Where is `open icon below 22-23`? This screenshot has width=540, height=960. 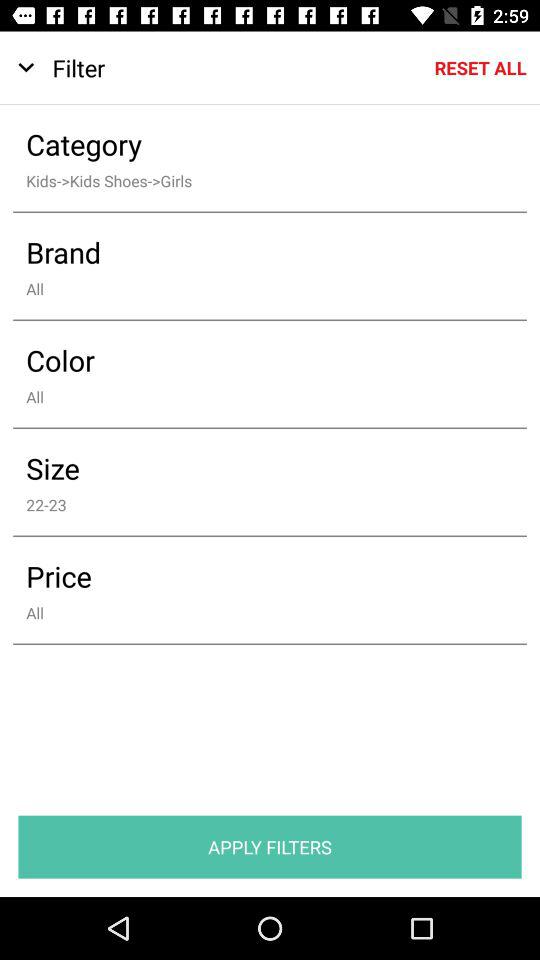
open icon below 22-23 is located at coordinates (256, 576).